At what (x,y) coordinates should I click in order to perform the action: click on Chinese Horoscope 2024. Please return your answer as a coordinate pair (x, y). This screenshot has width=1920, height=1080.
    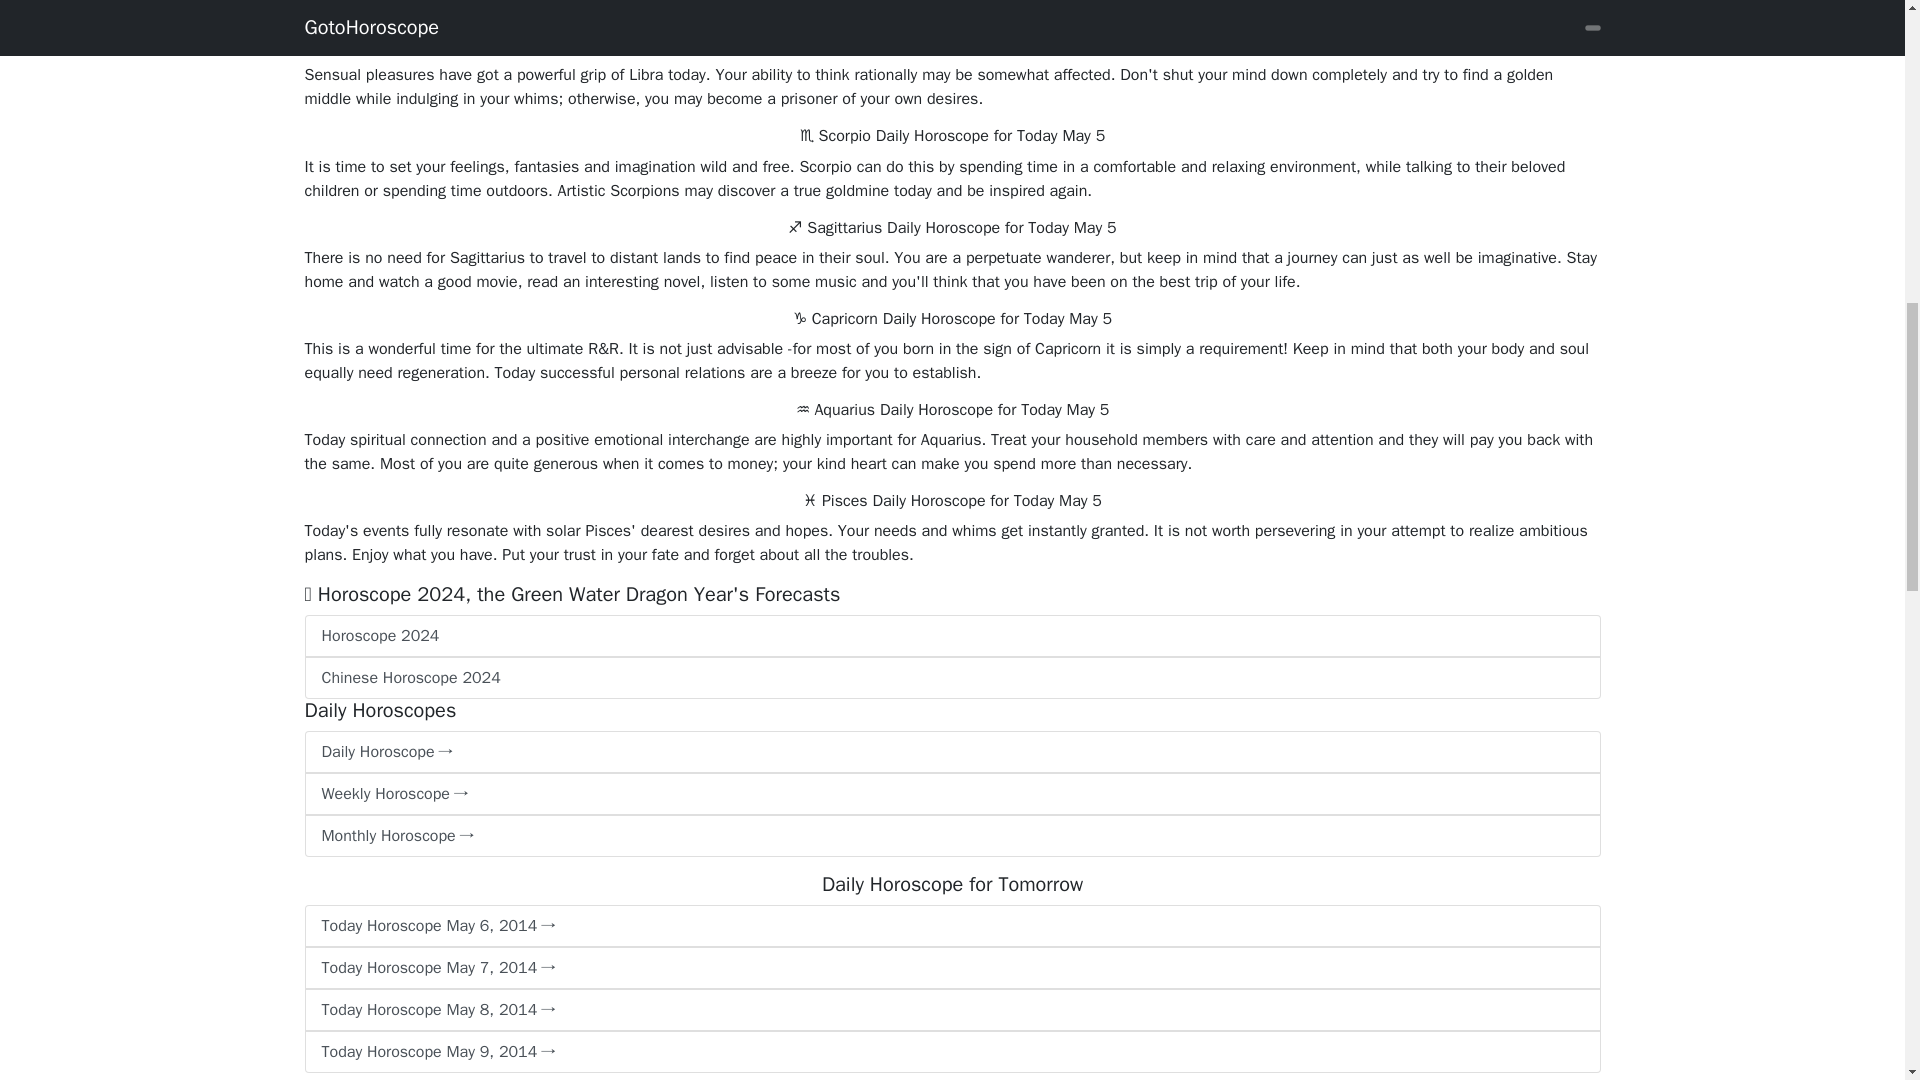
    Looking at the image, I should click on (951, 677).